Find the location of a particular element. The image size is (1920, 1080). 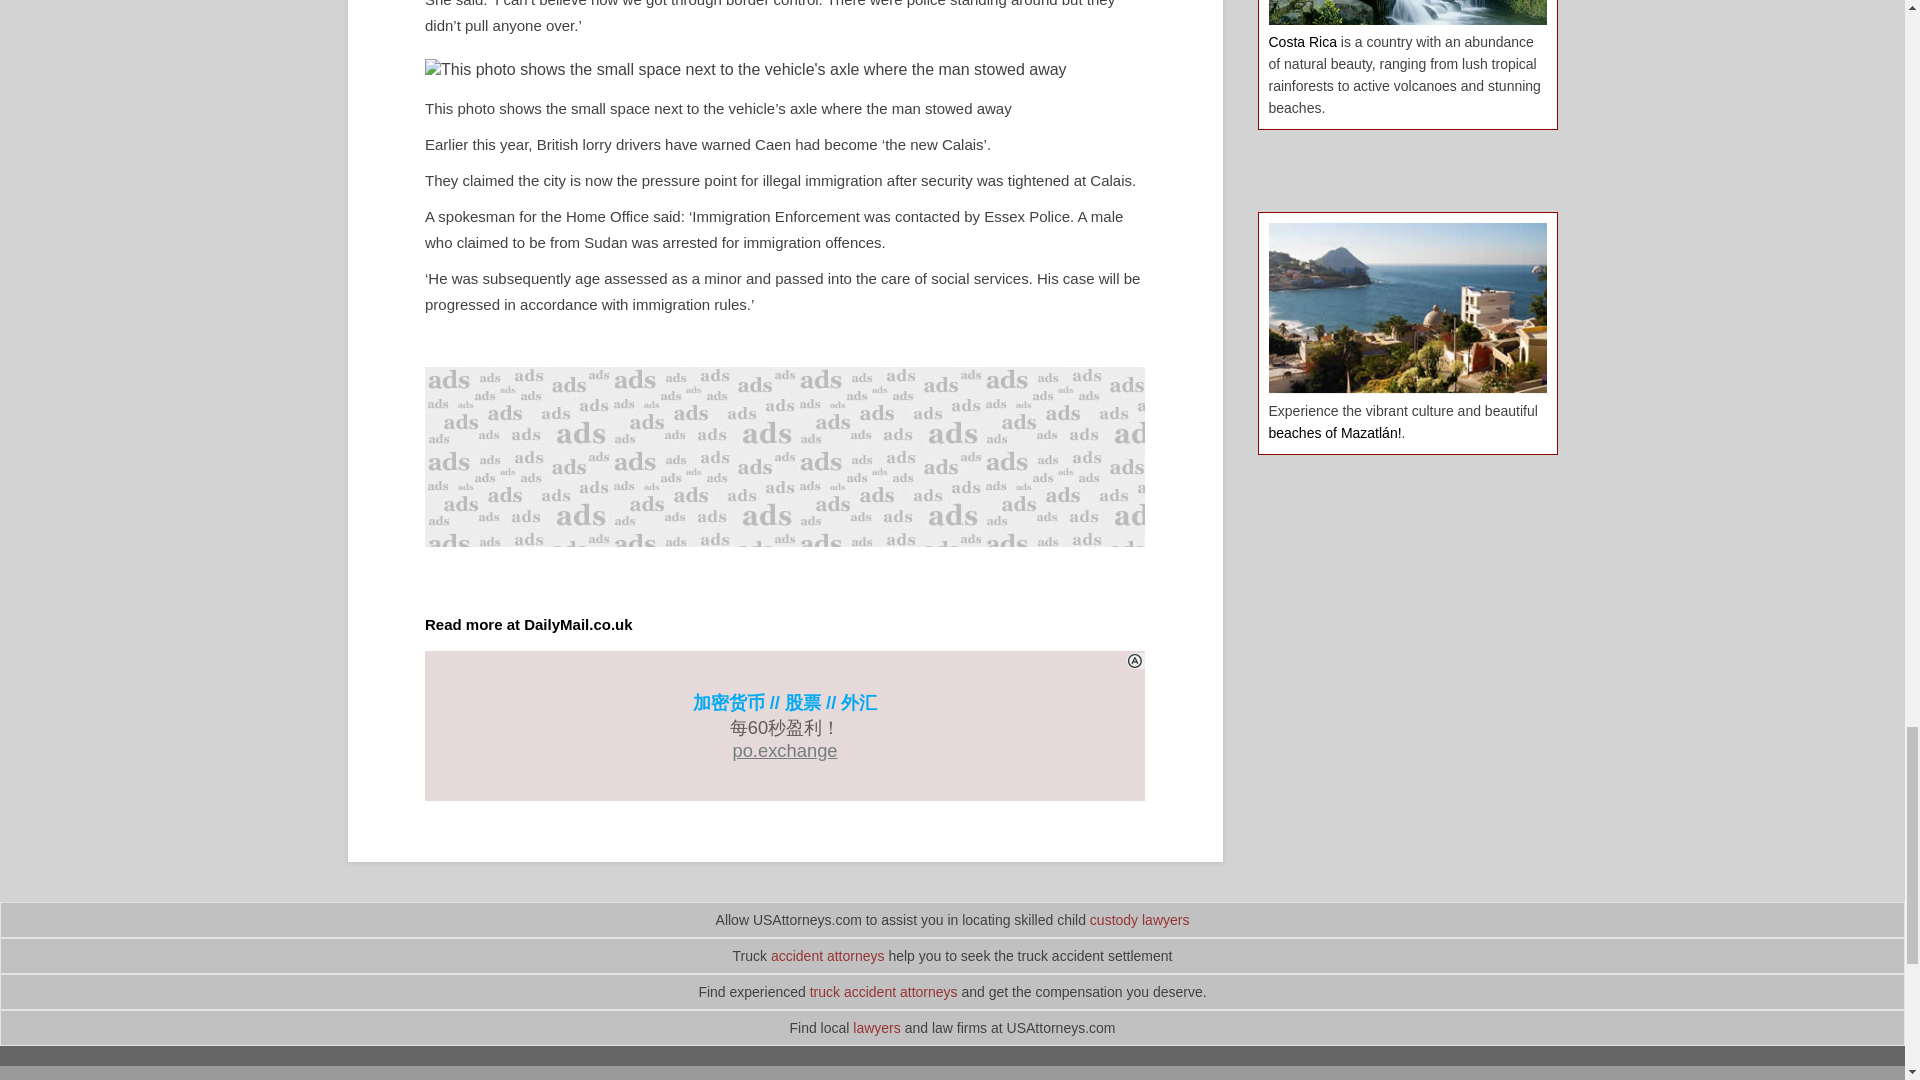

Read more at DailyMail.co.uk is located at coordinates (528, 624).